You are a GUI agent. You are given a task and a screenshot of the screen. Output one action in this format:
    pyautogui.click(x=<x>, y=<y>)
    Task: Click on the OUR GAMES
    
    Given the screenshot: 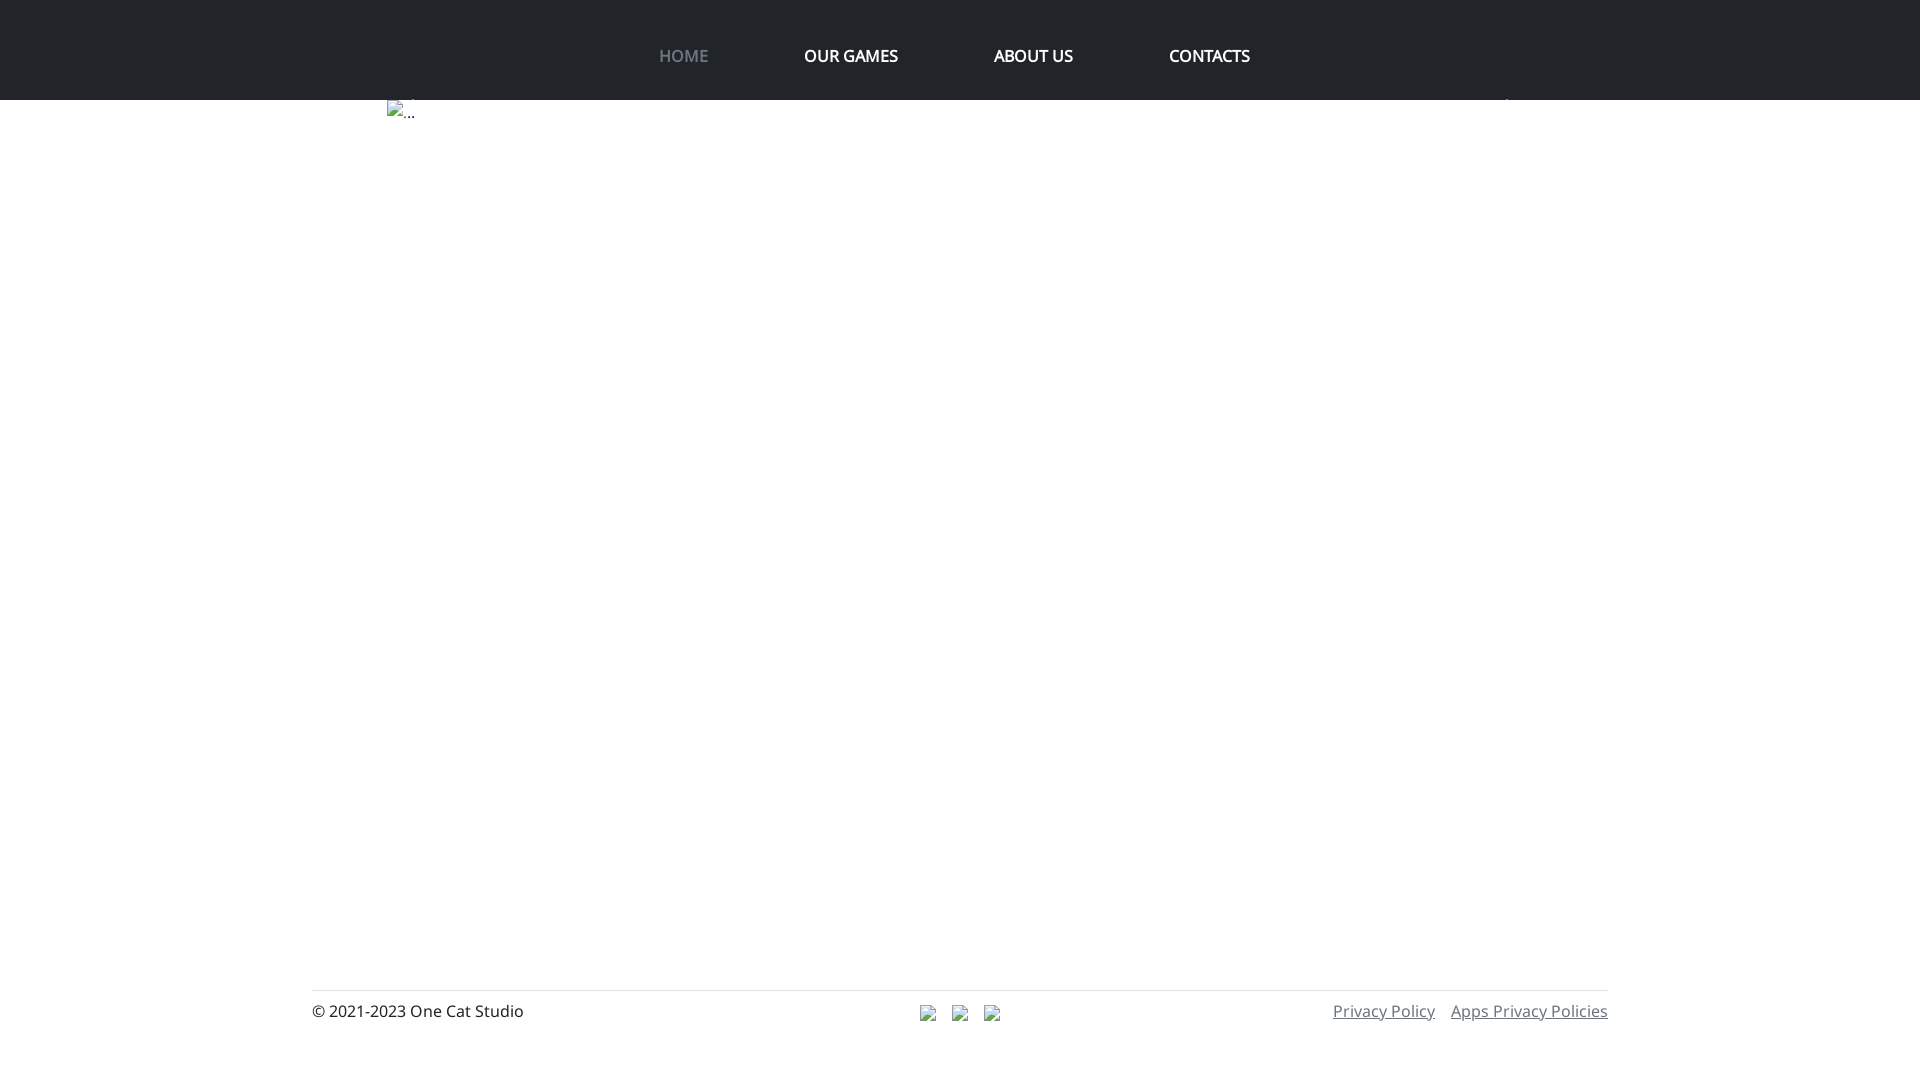 What is the action you would take?
    pyautogui.click(x=851, y=56)
    